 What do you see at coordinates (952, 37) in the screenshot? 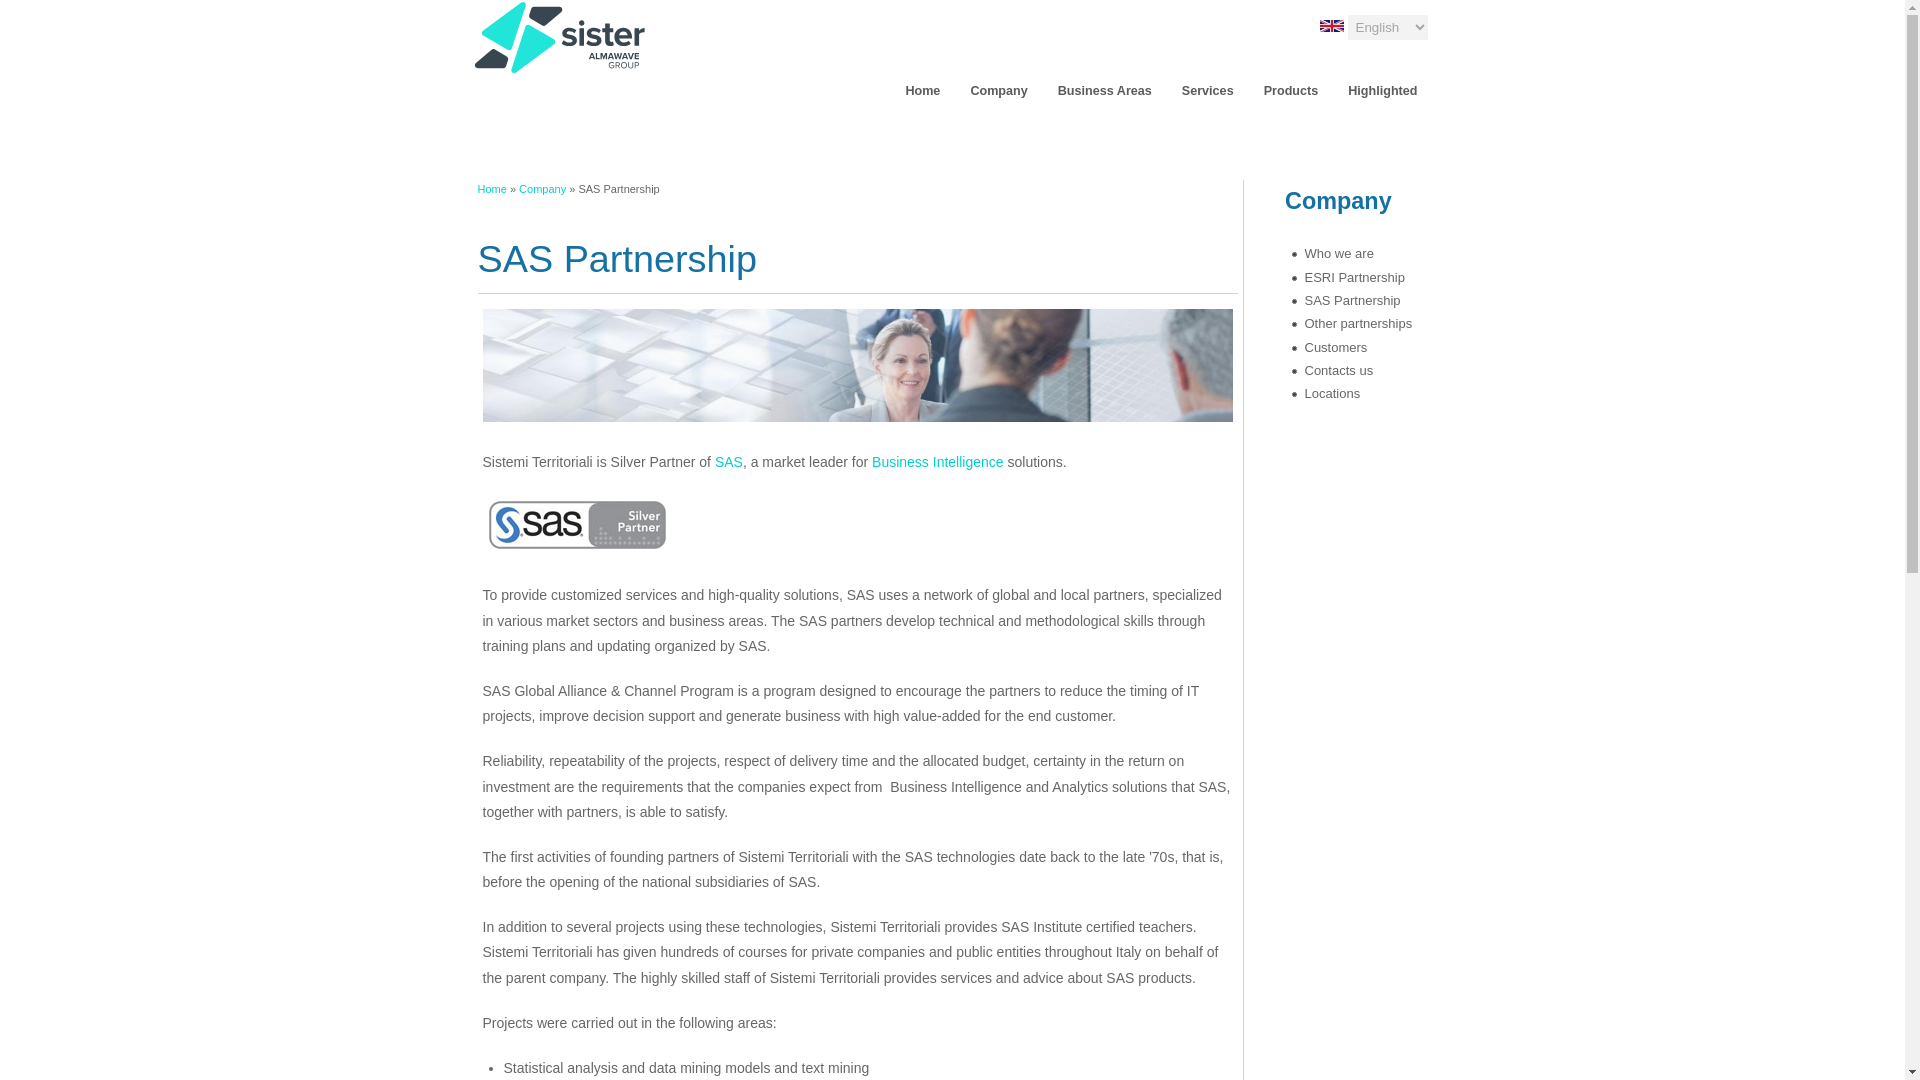
I see `Home` at bounding box center [952, 37].